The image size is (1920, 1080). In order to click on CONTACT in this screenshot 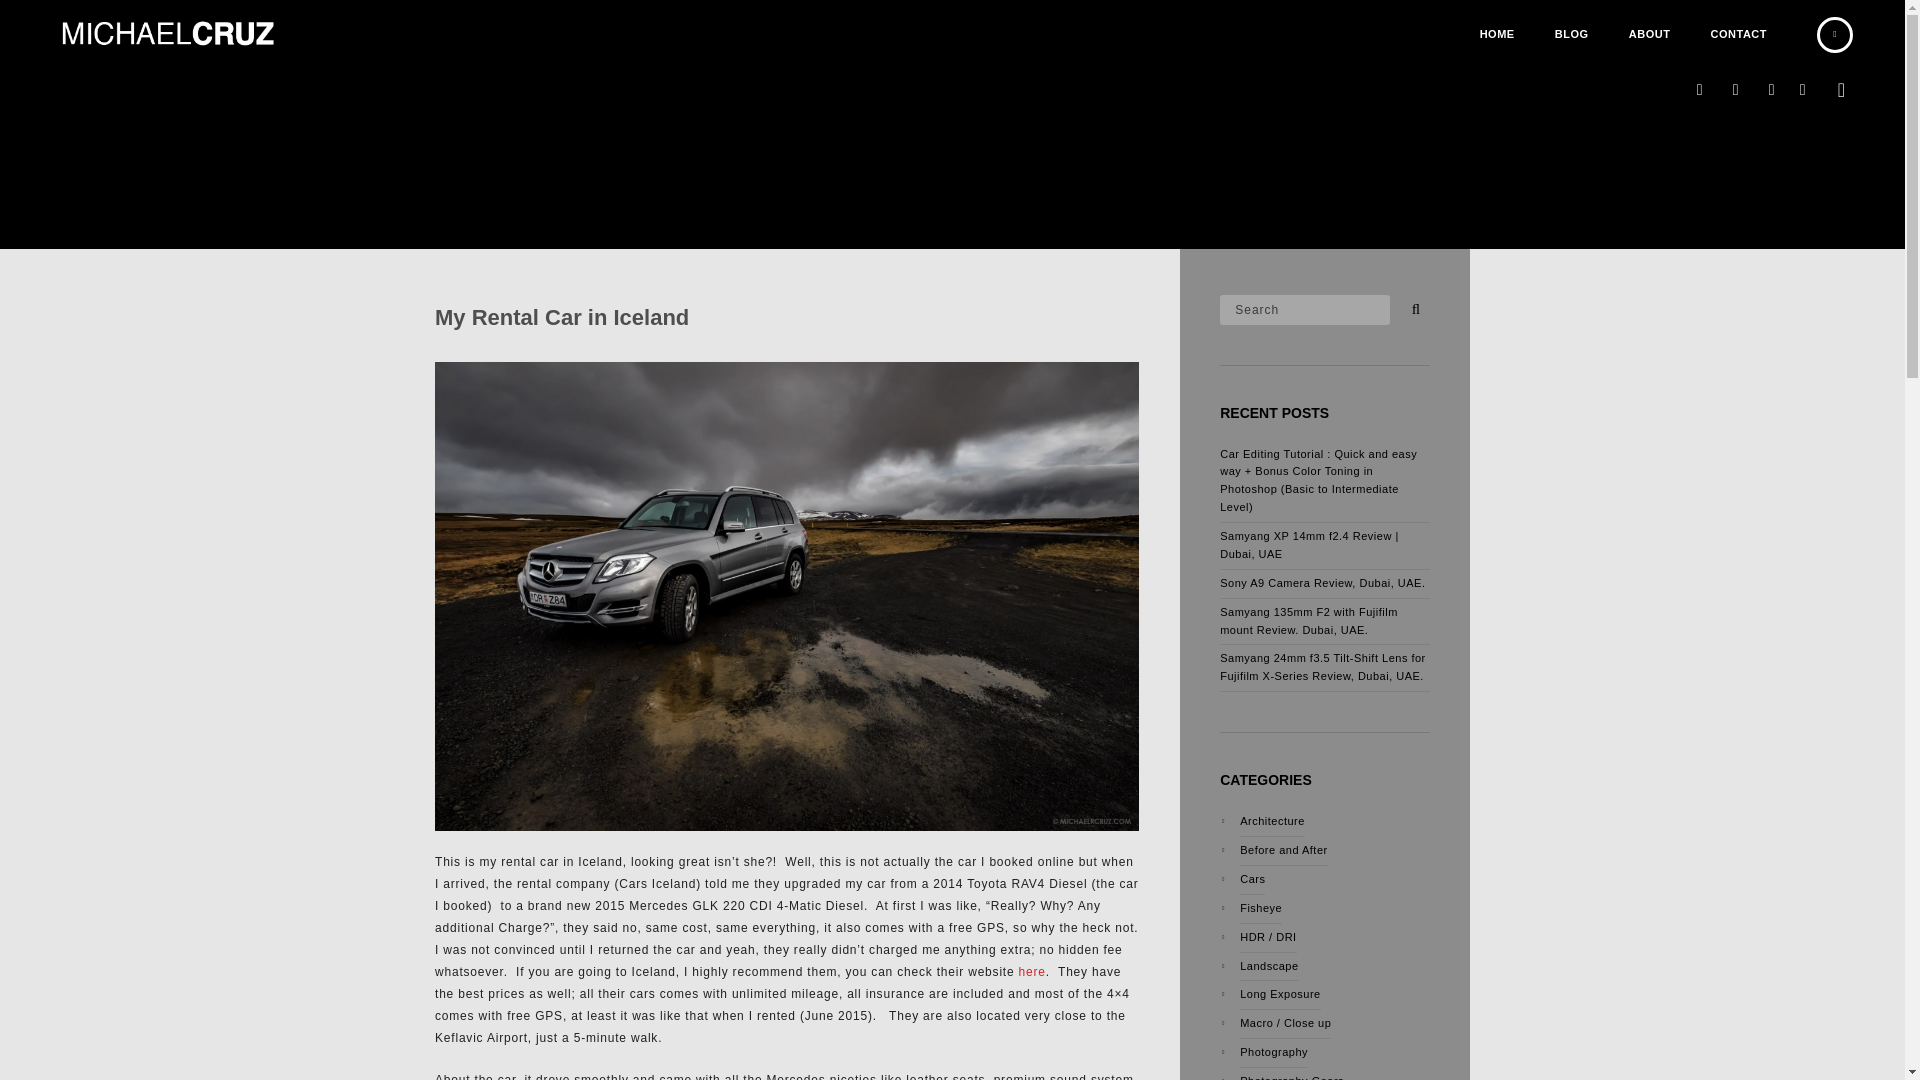, I will do `click(1739, 34)`.